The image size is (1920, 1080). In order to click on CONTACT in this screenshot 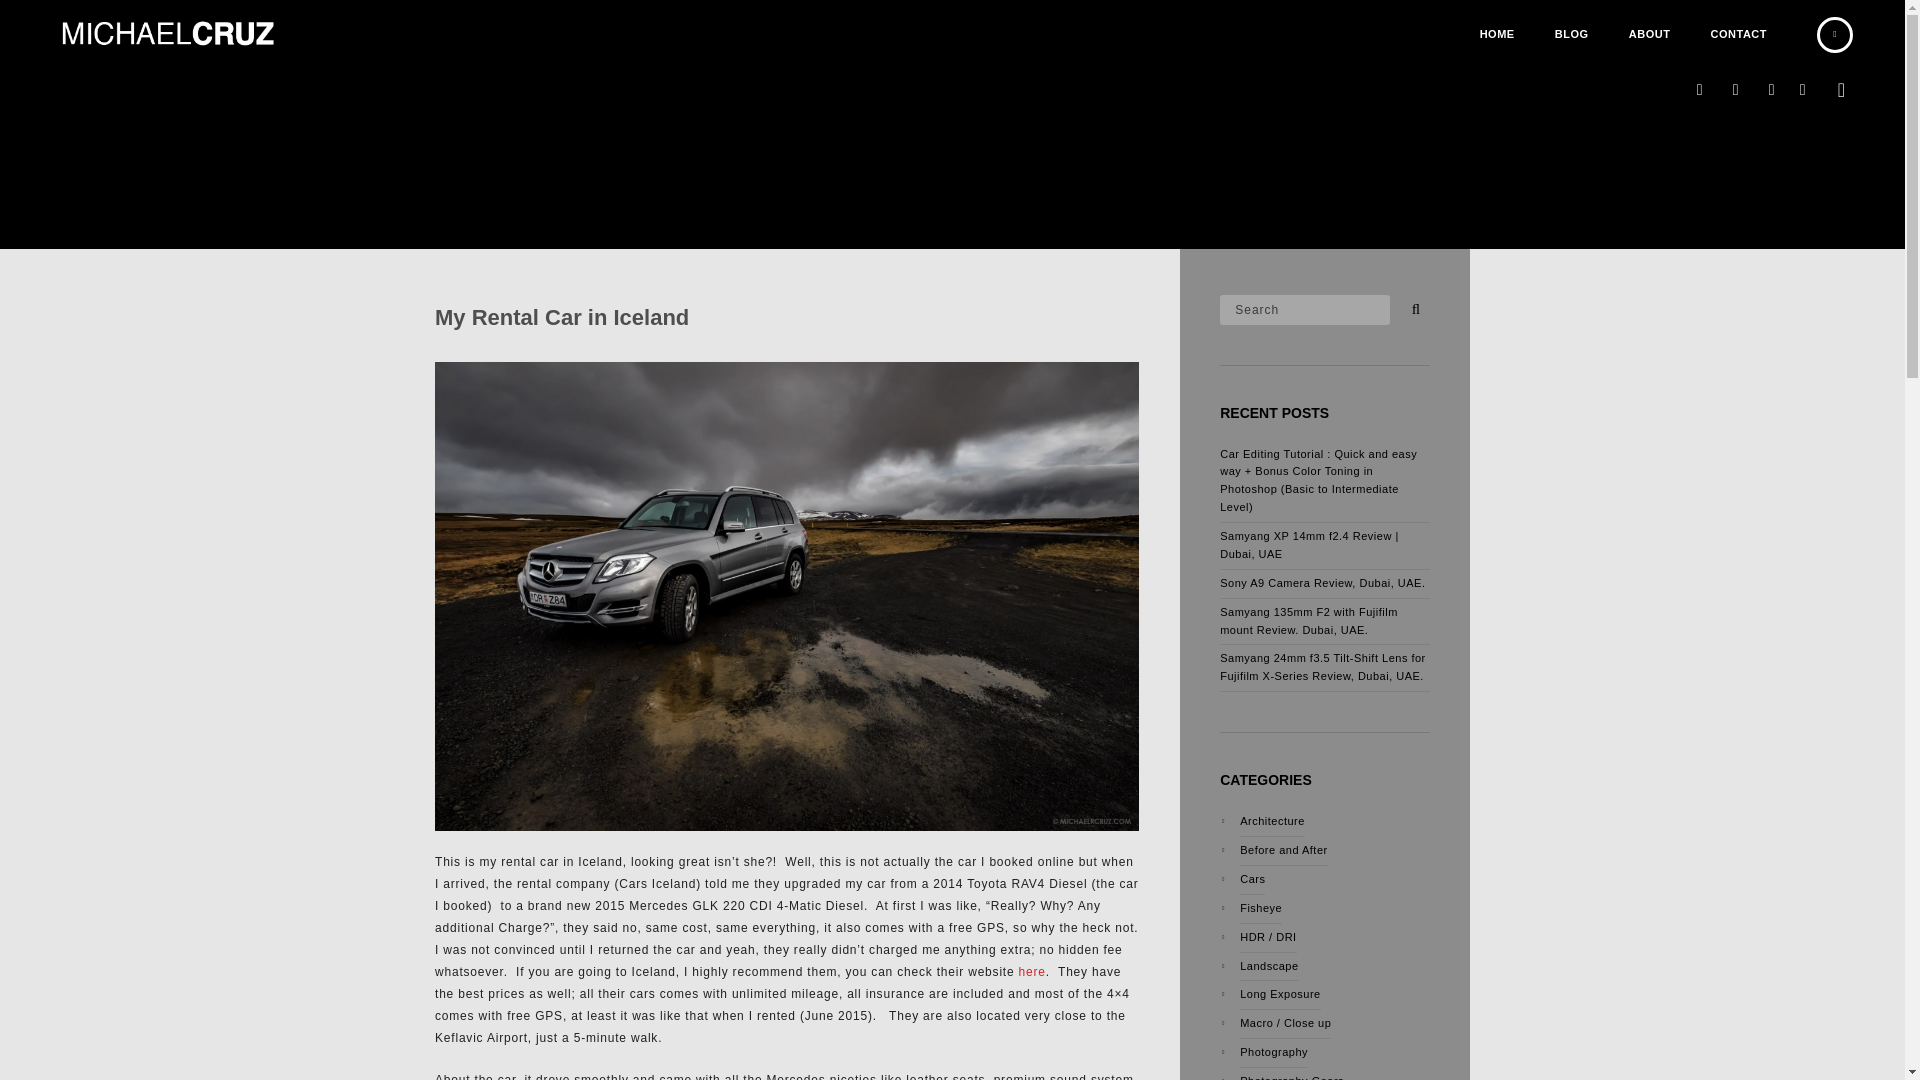, I will do `click(1739, 34)`.